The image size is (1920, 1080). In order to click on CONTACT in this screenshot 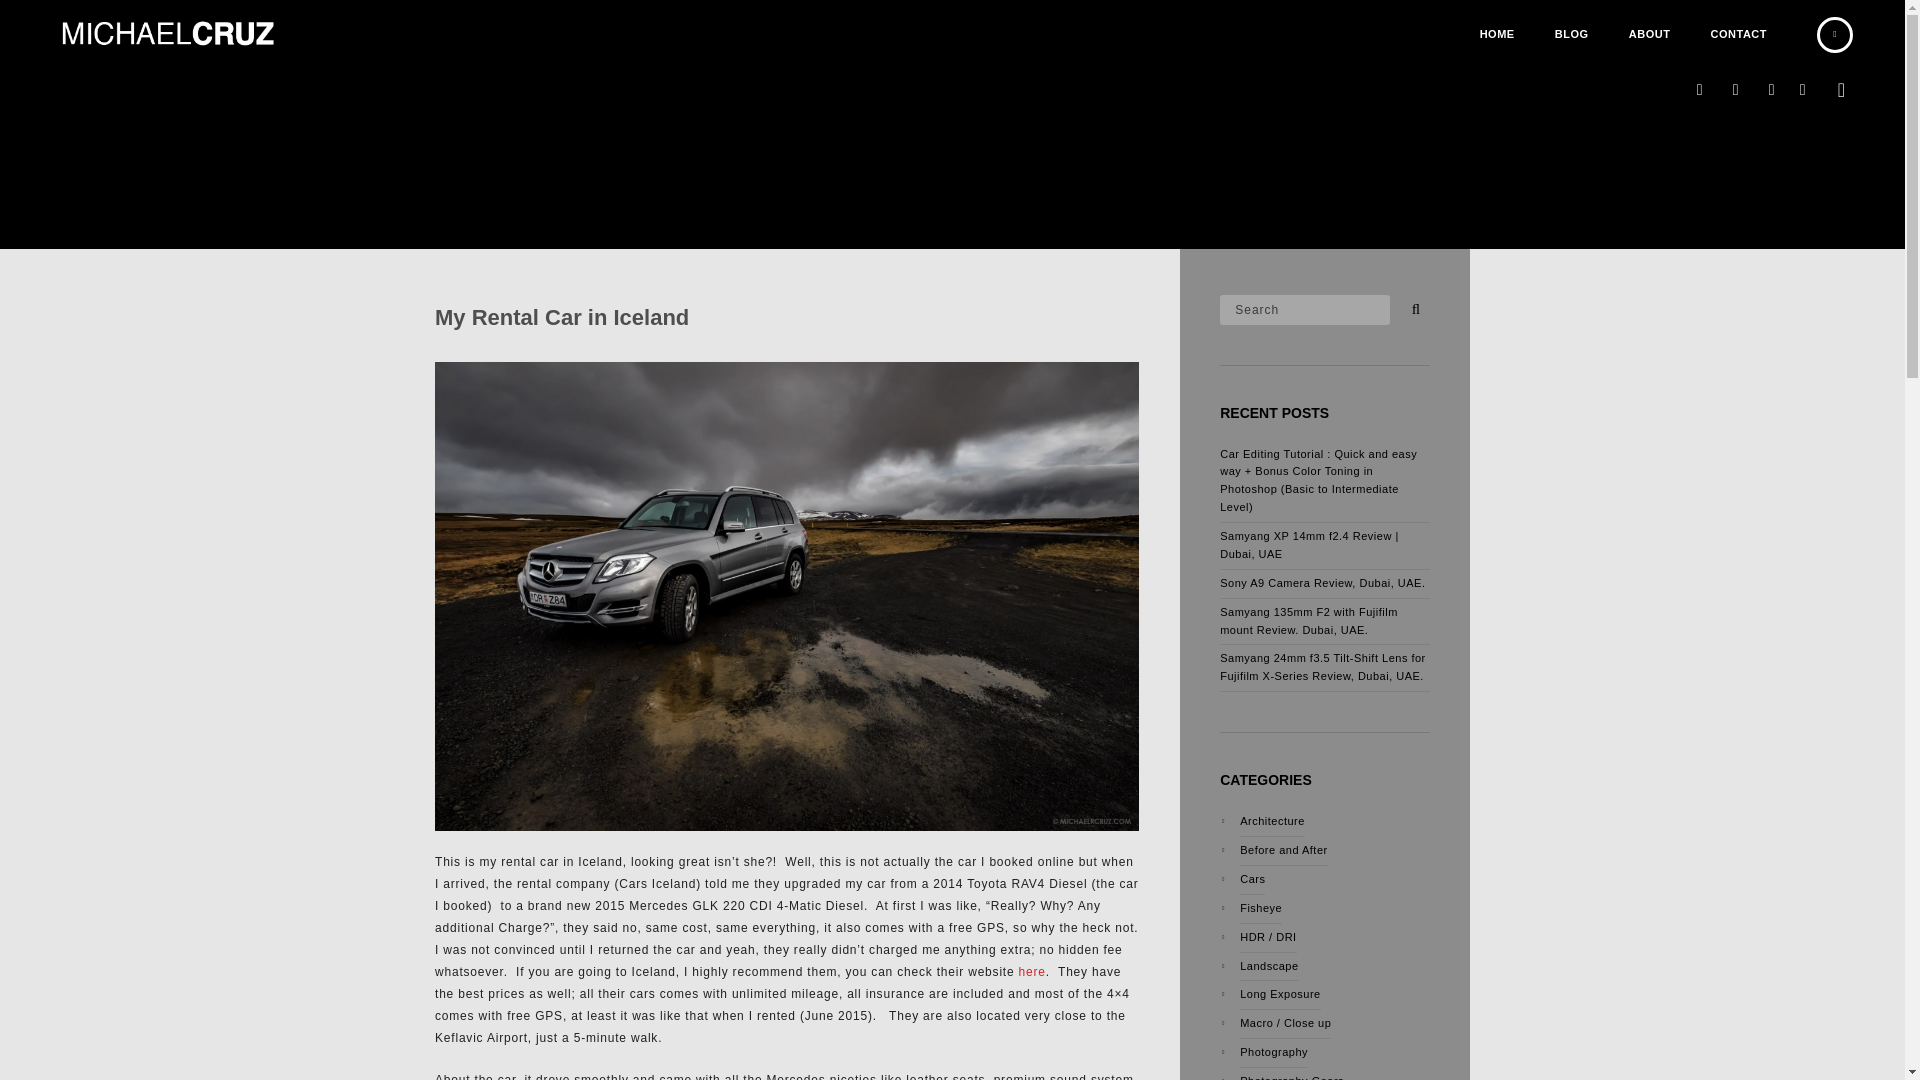, I will do `click(1739, 34)`.